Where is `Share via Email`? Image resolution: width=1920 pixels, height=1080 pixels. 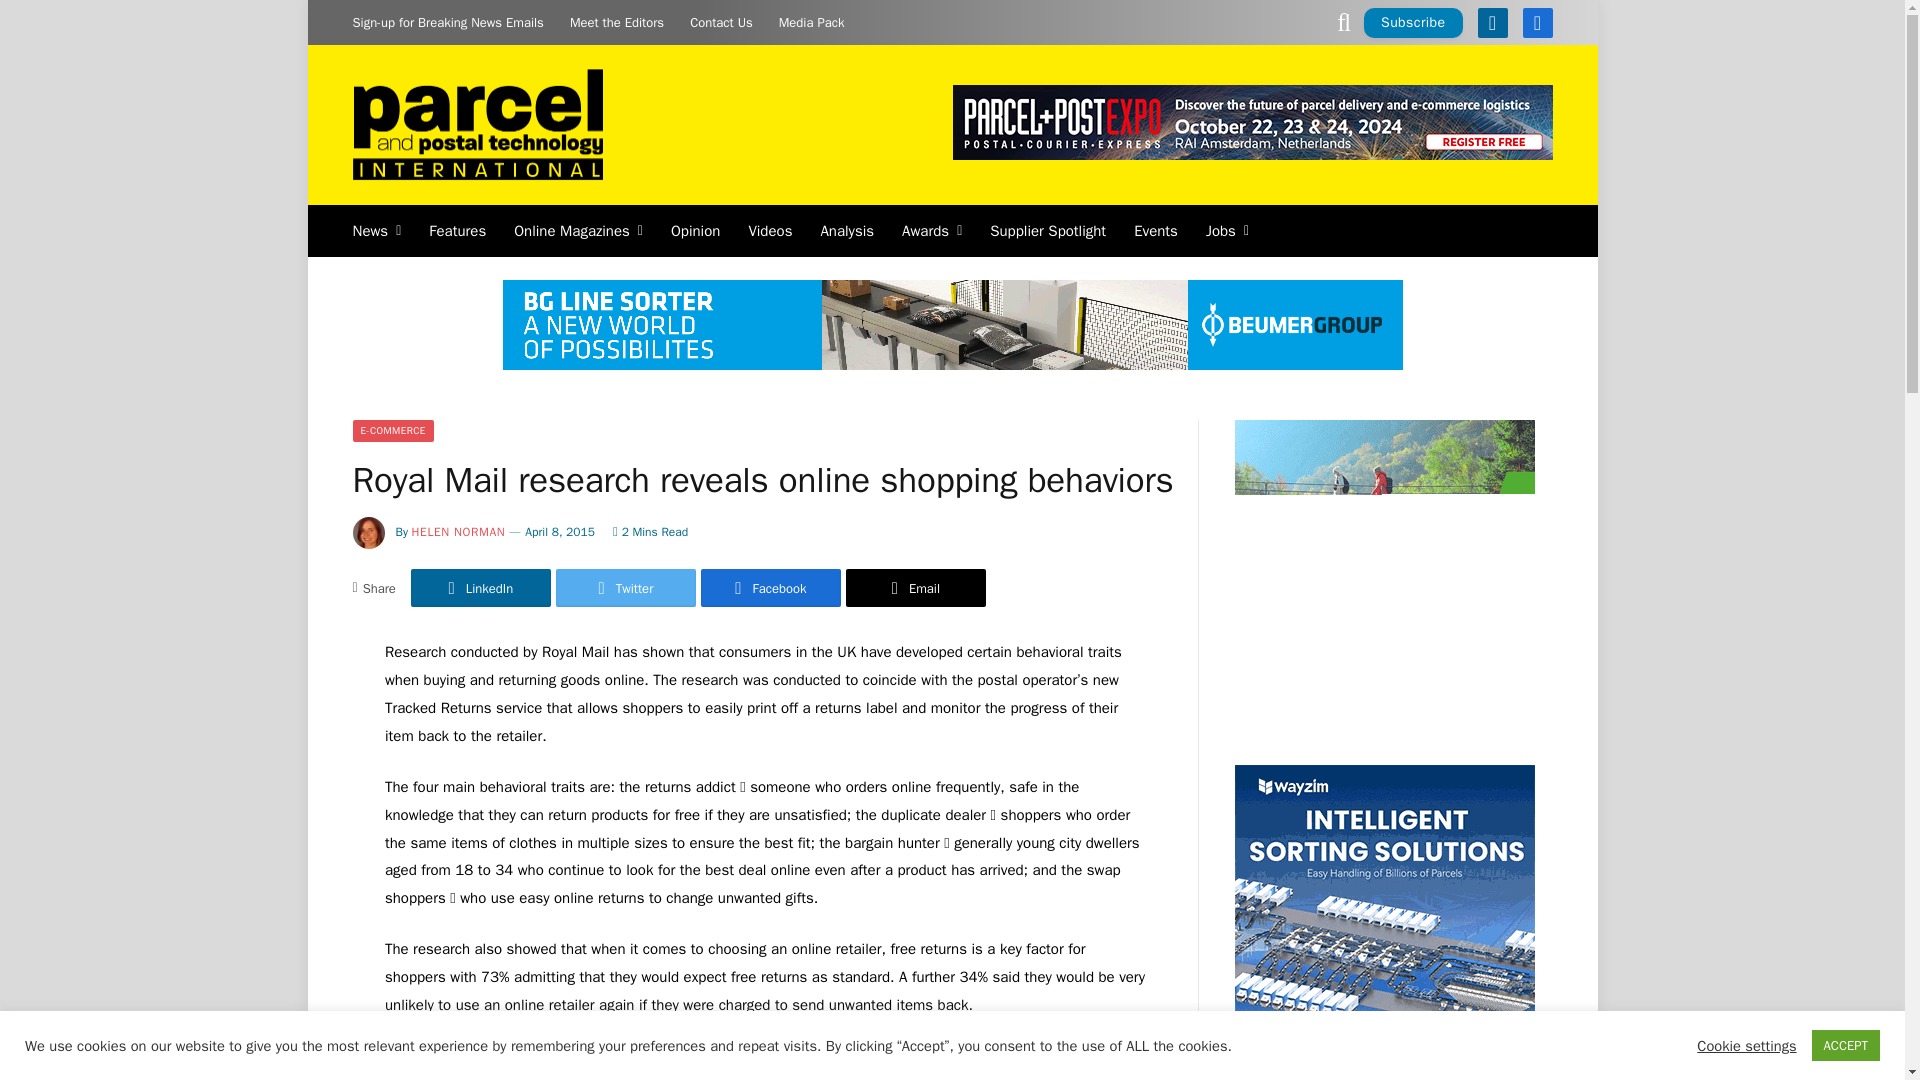 Share via Email is located at coordinates (916, 588).